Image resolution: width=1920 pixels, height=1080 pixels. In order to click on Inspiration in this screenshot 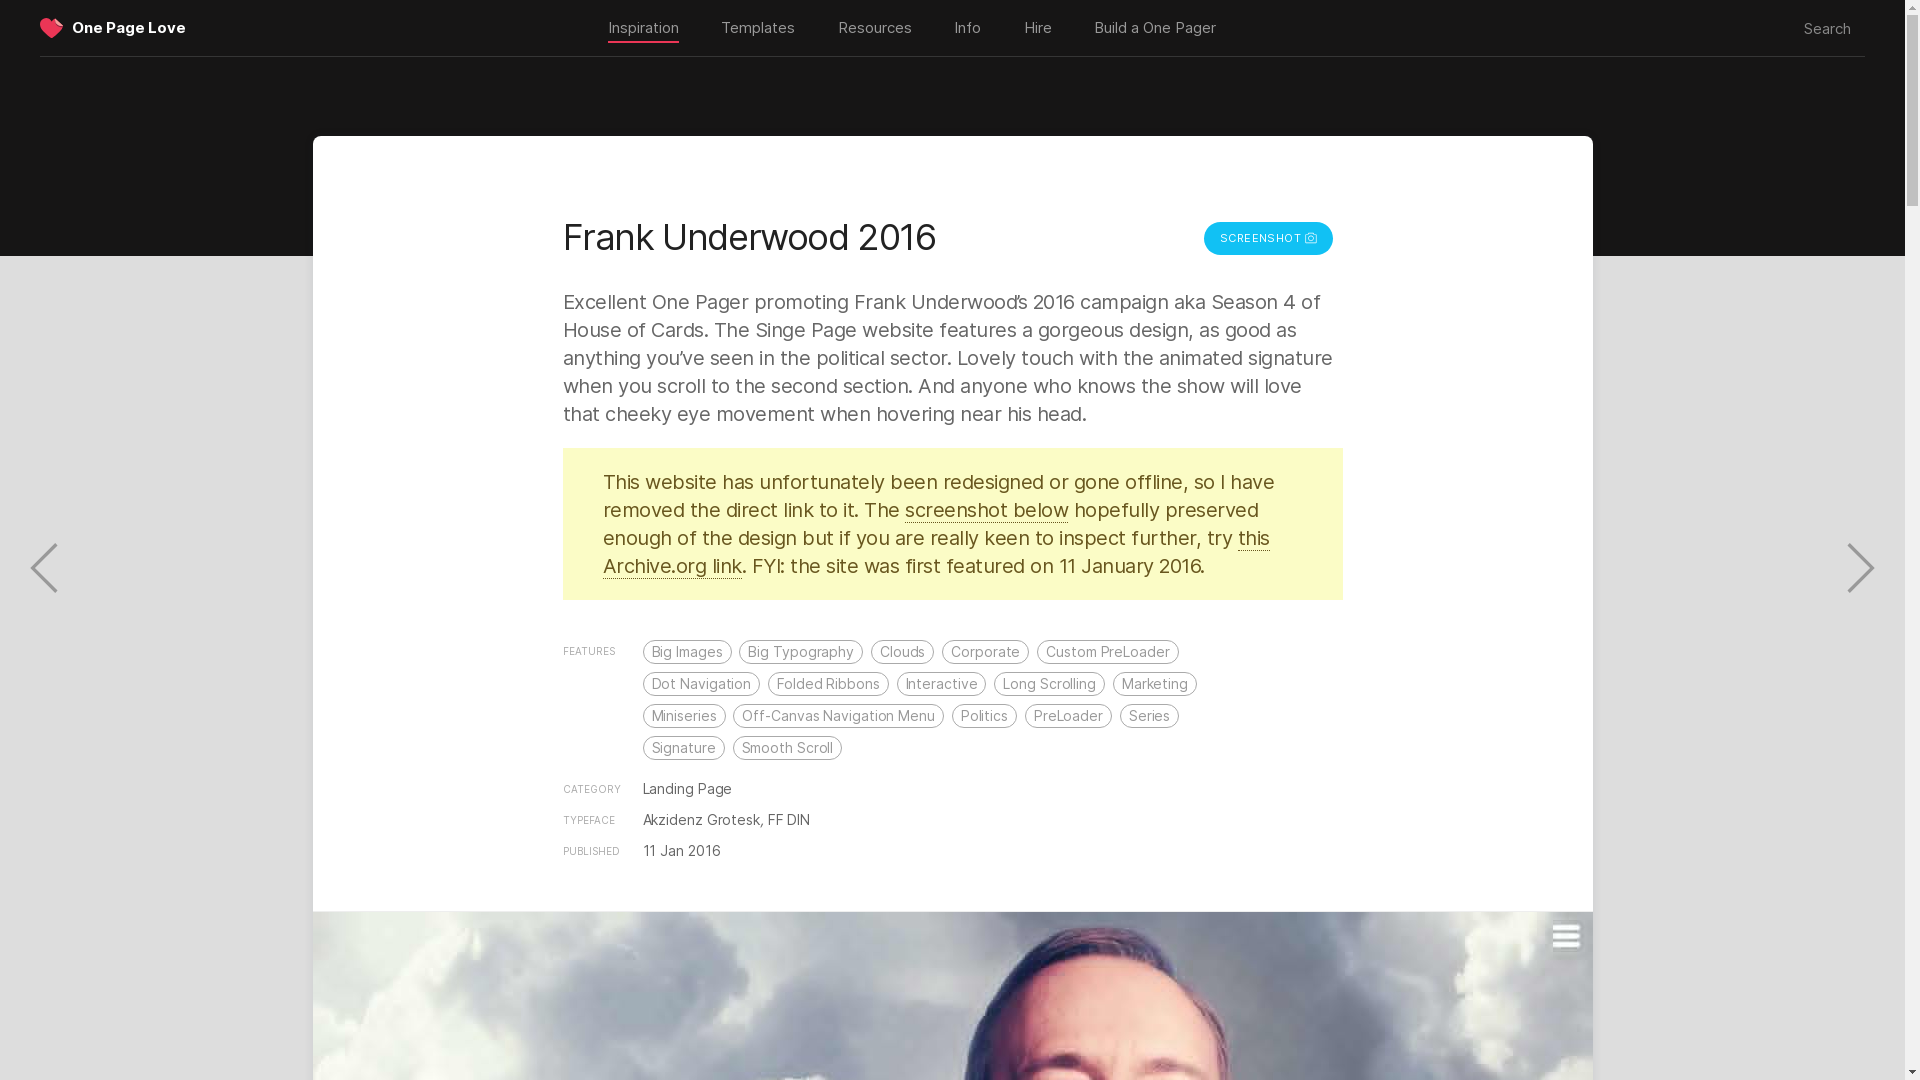, I will do `click(642, 29)`.